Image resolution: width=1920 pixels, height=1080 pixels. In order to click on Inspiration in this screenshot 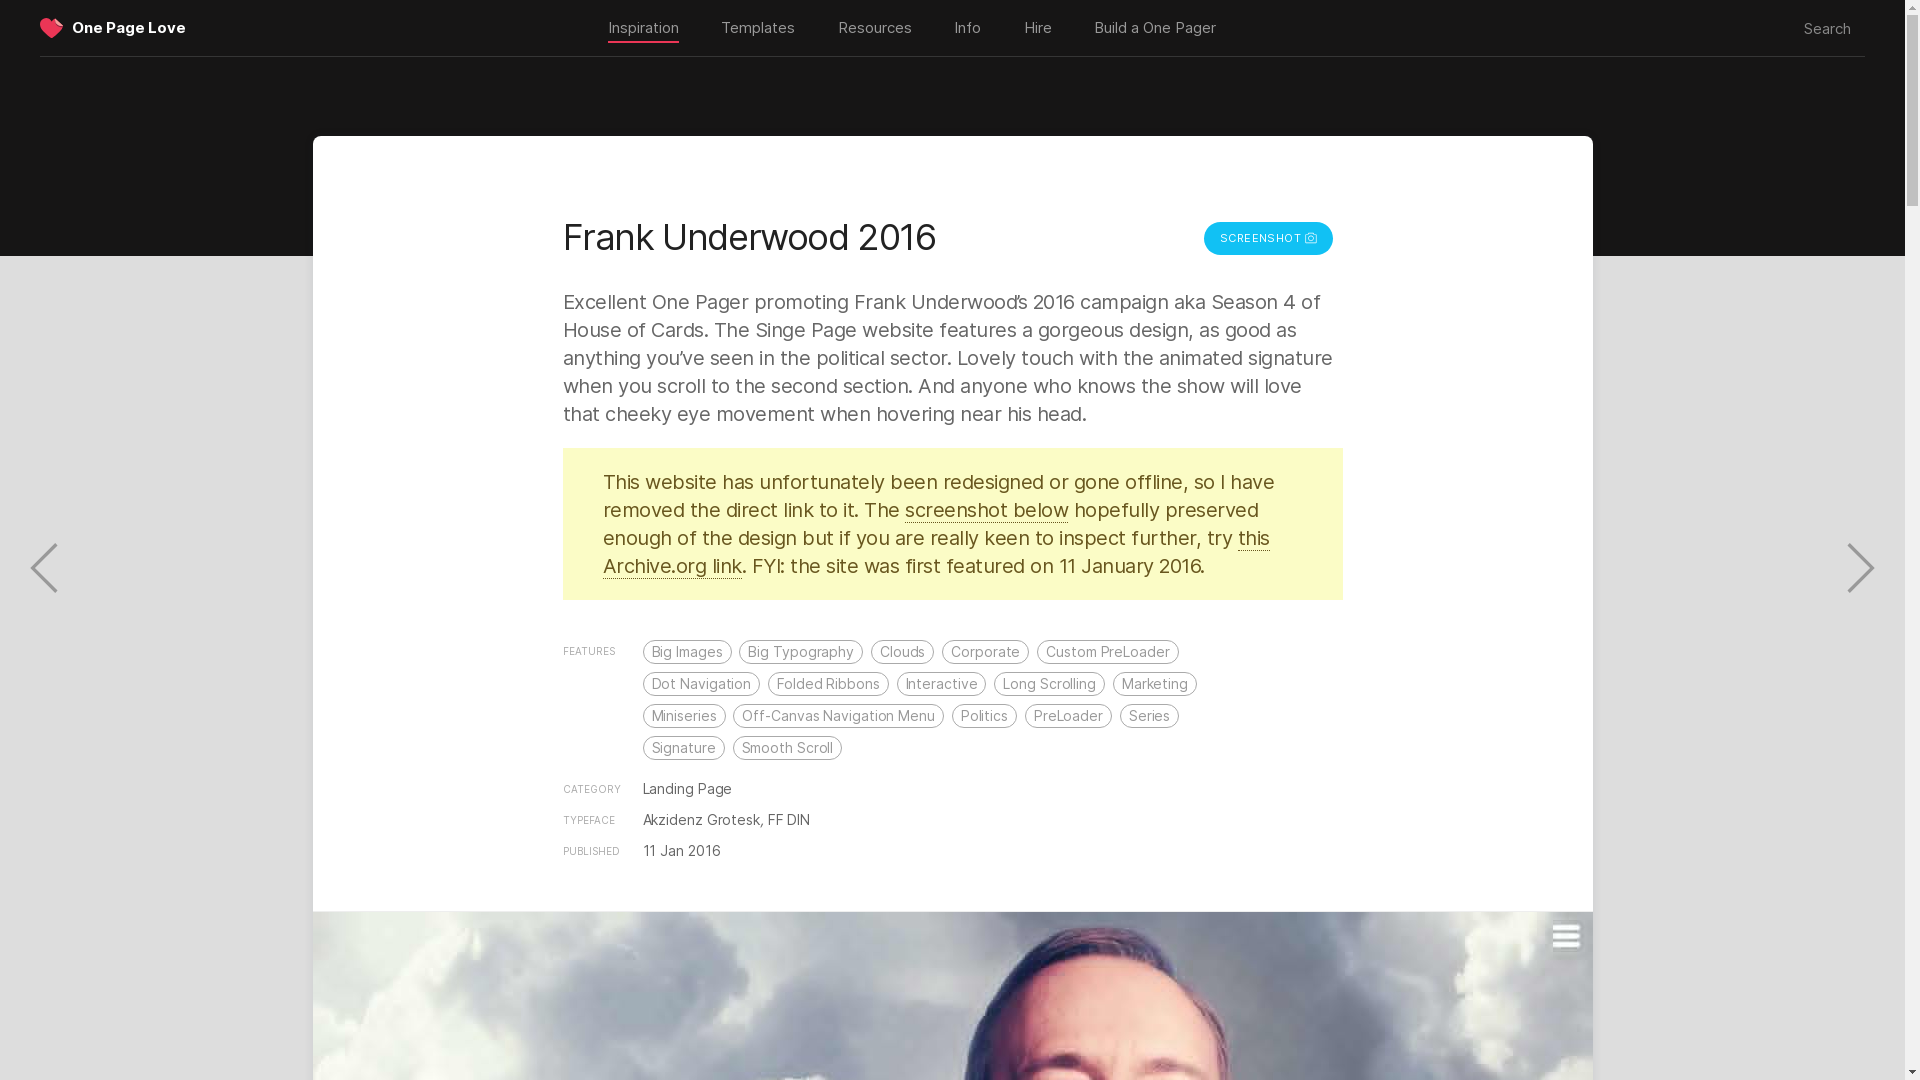, I will do `click(642, 29)`.